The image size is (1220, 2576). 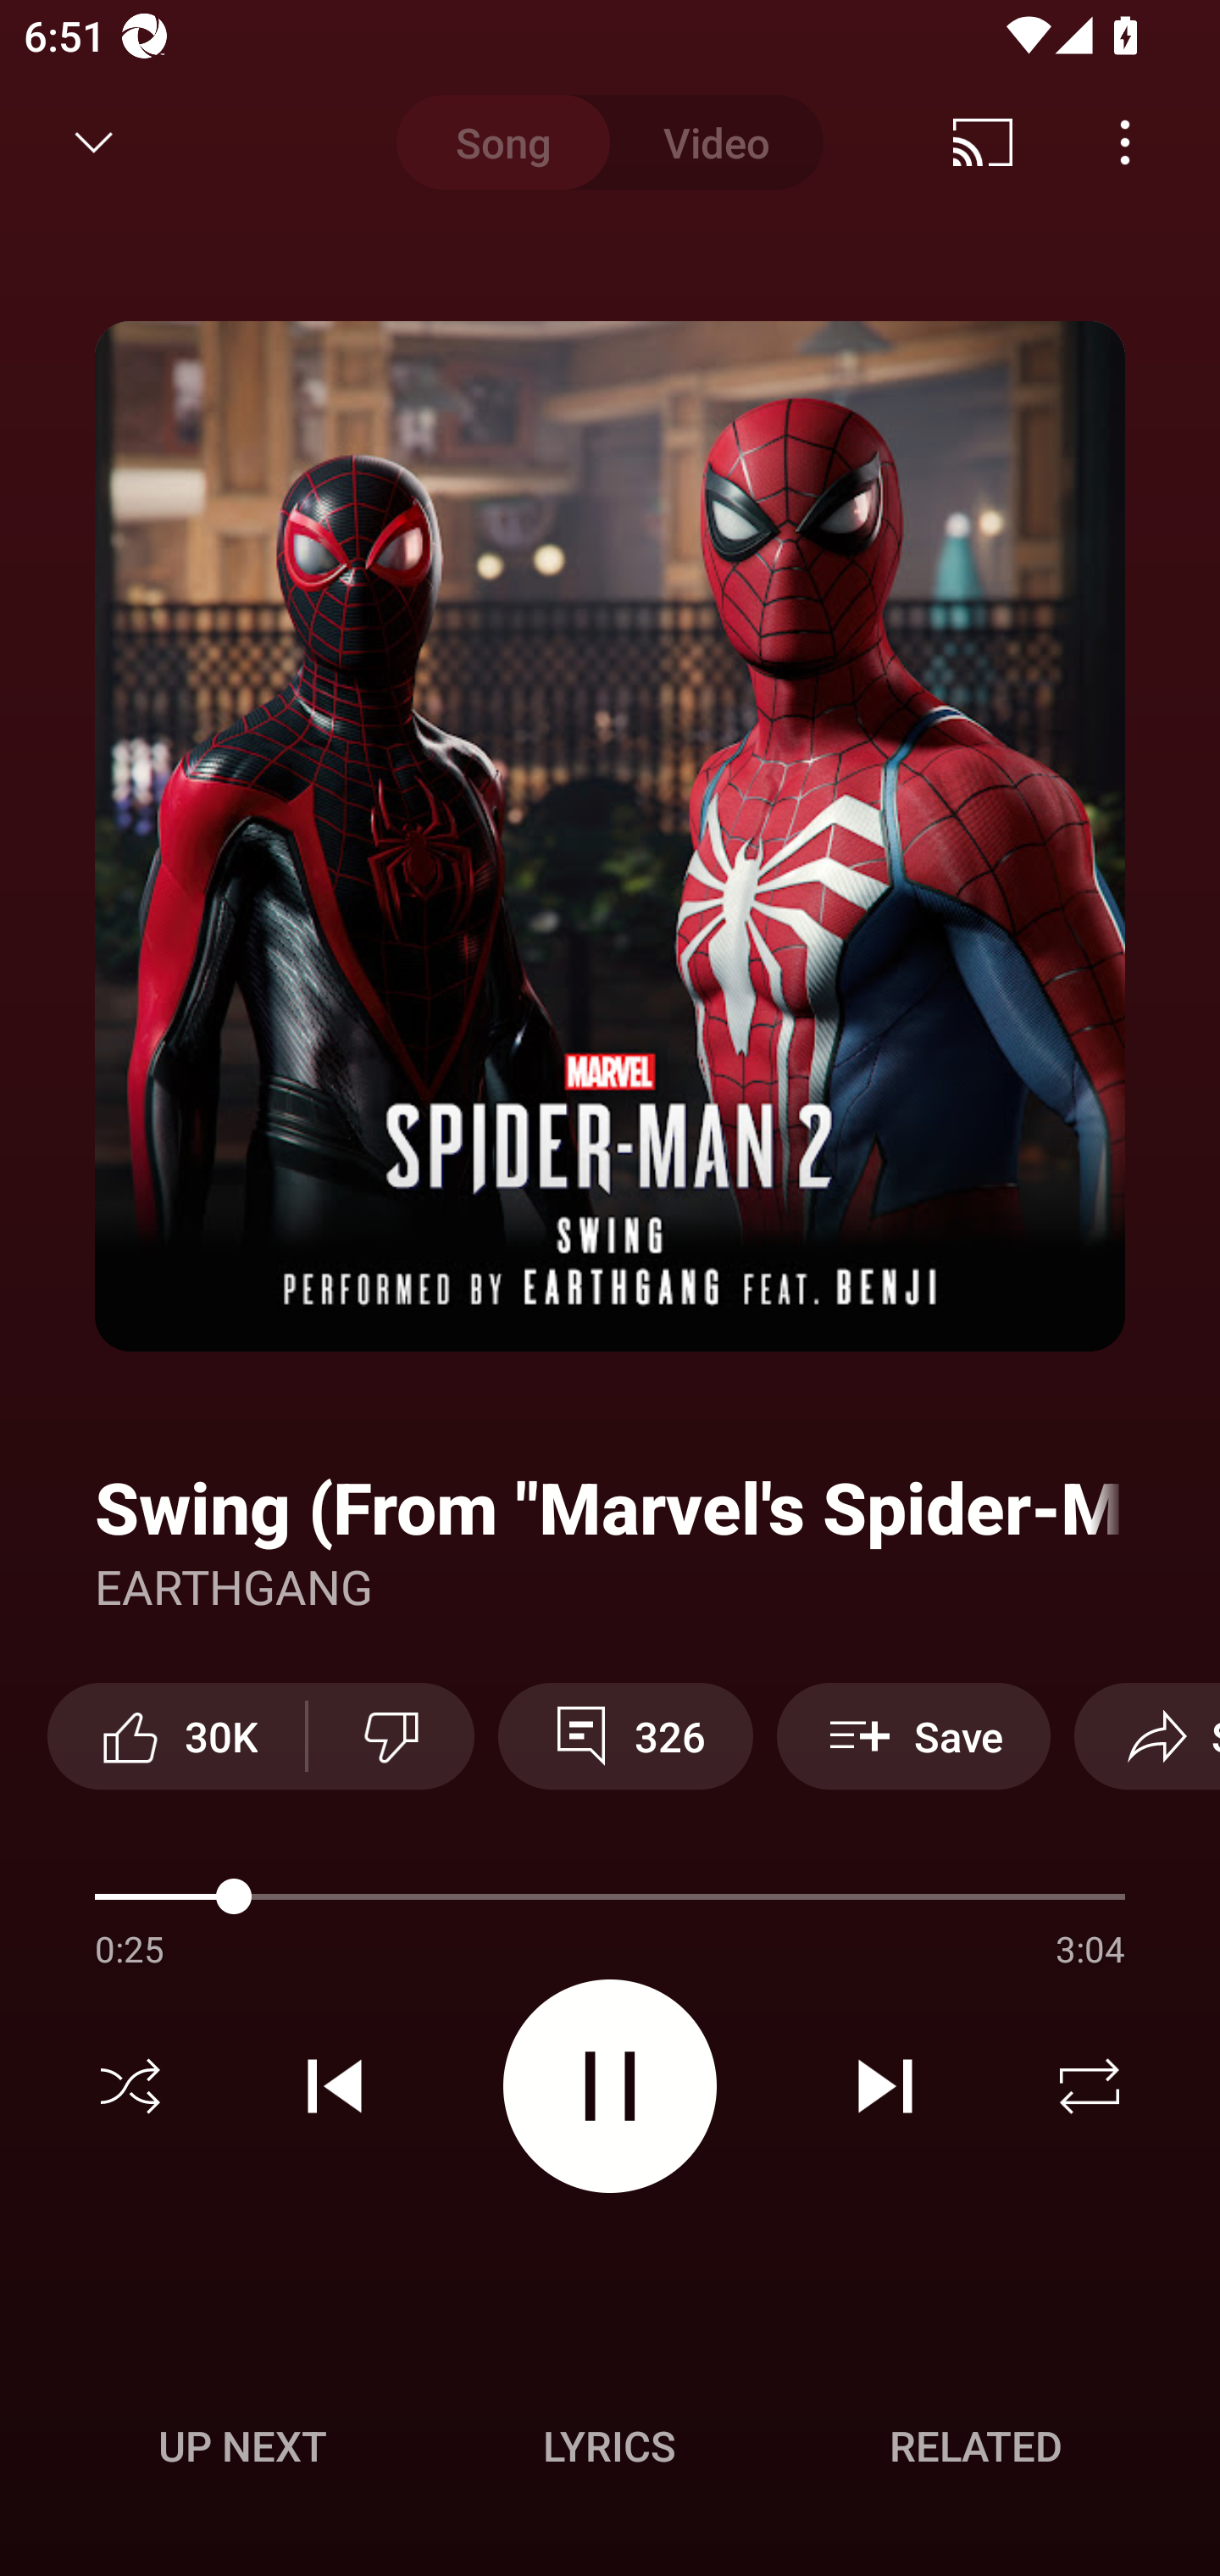 I want to click on Share, so click(x=1147, y=1735).